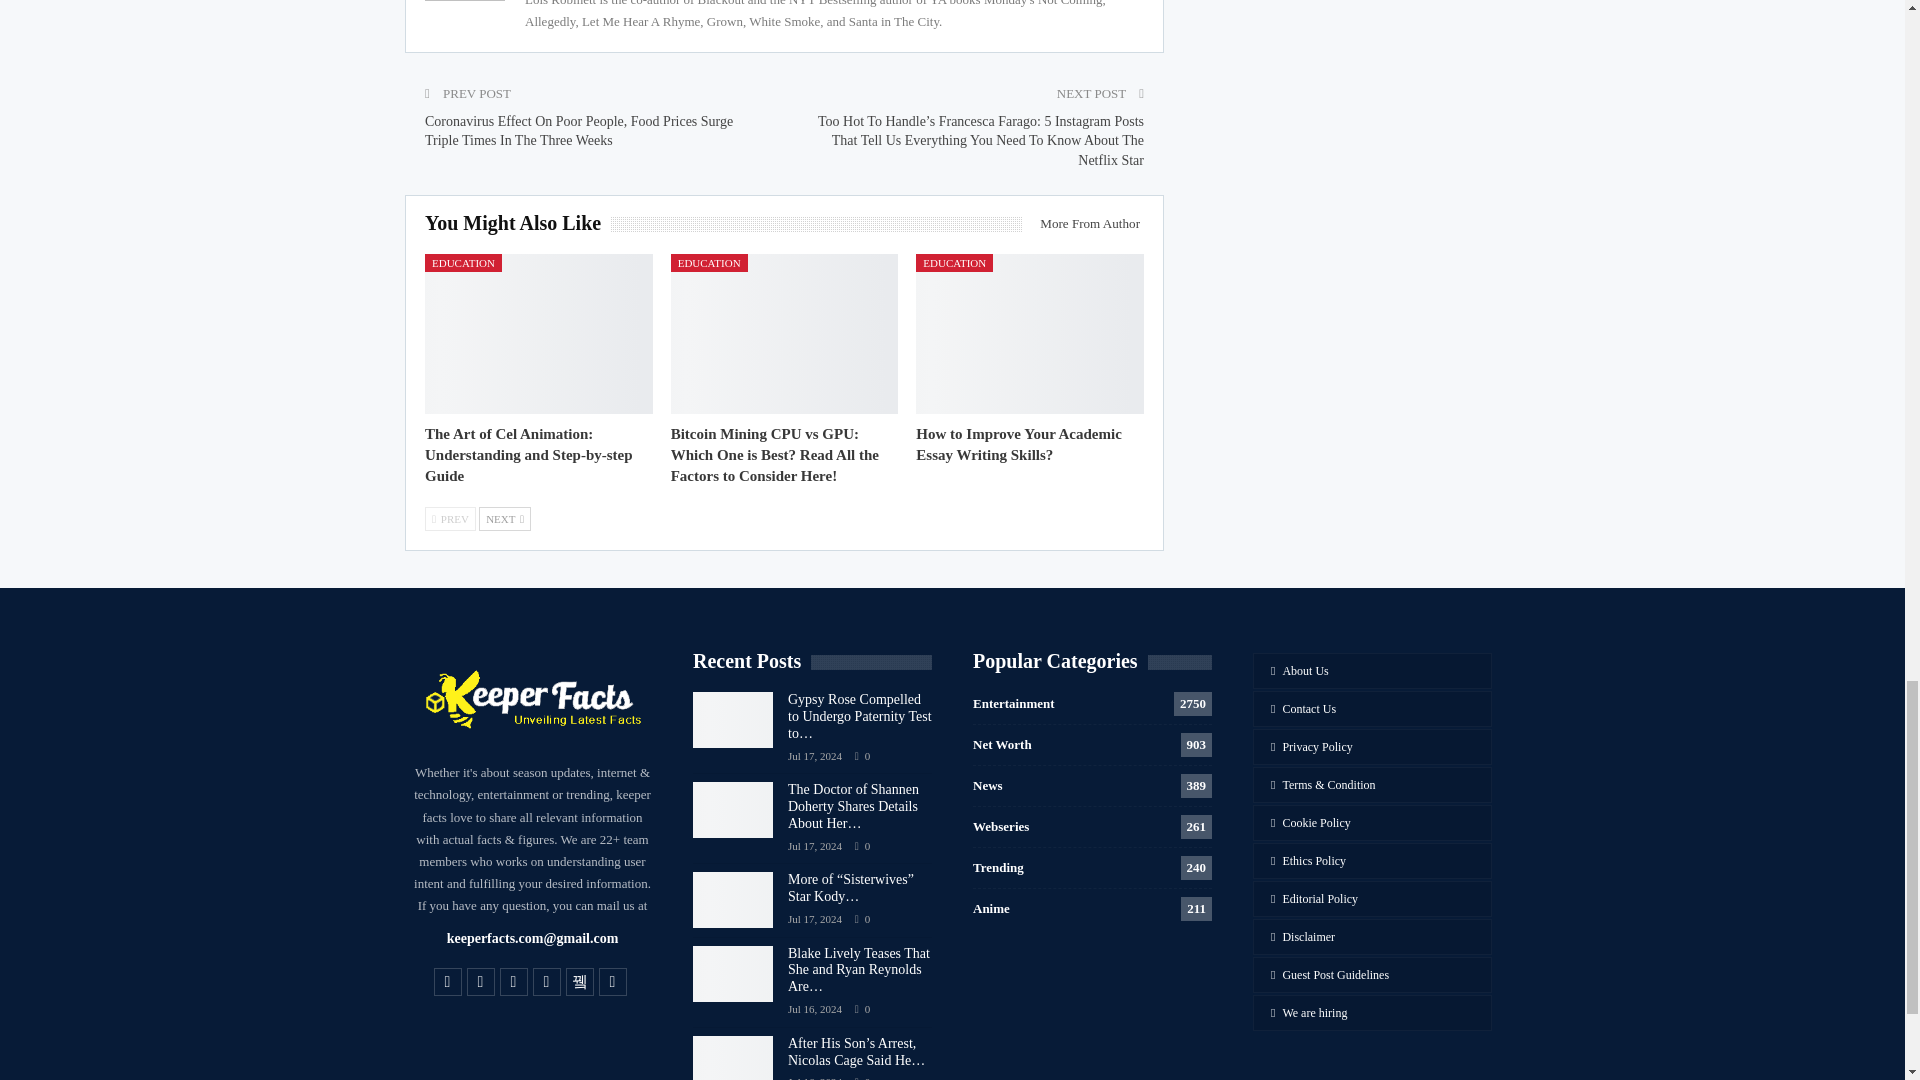 The image size is (1920, 1080). I want to click on Previous, so click(450, 518).